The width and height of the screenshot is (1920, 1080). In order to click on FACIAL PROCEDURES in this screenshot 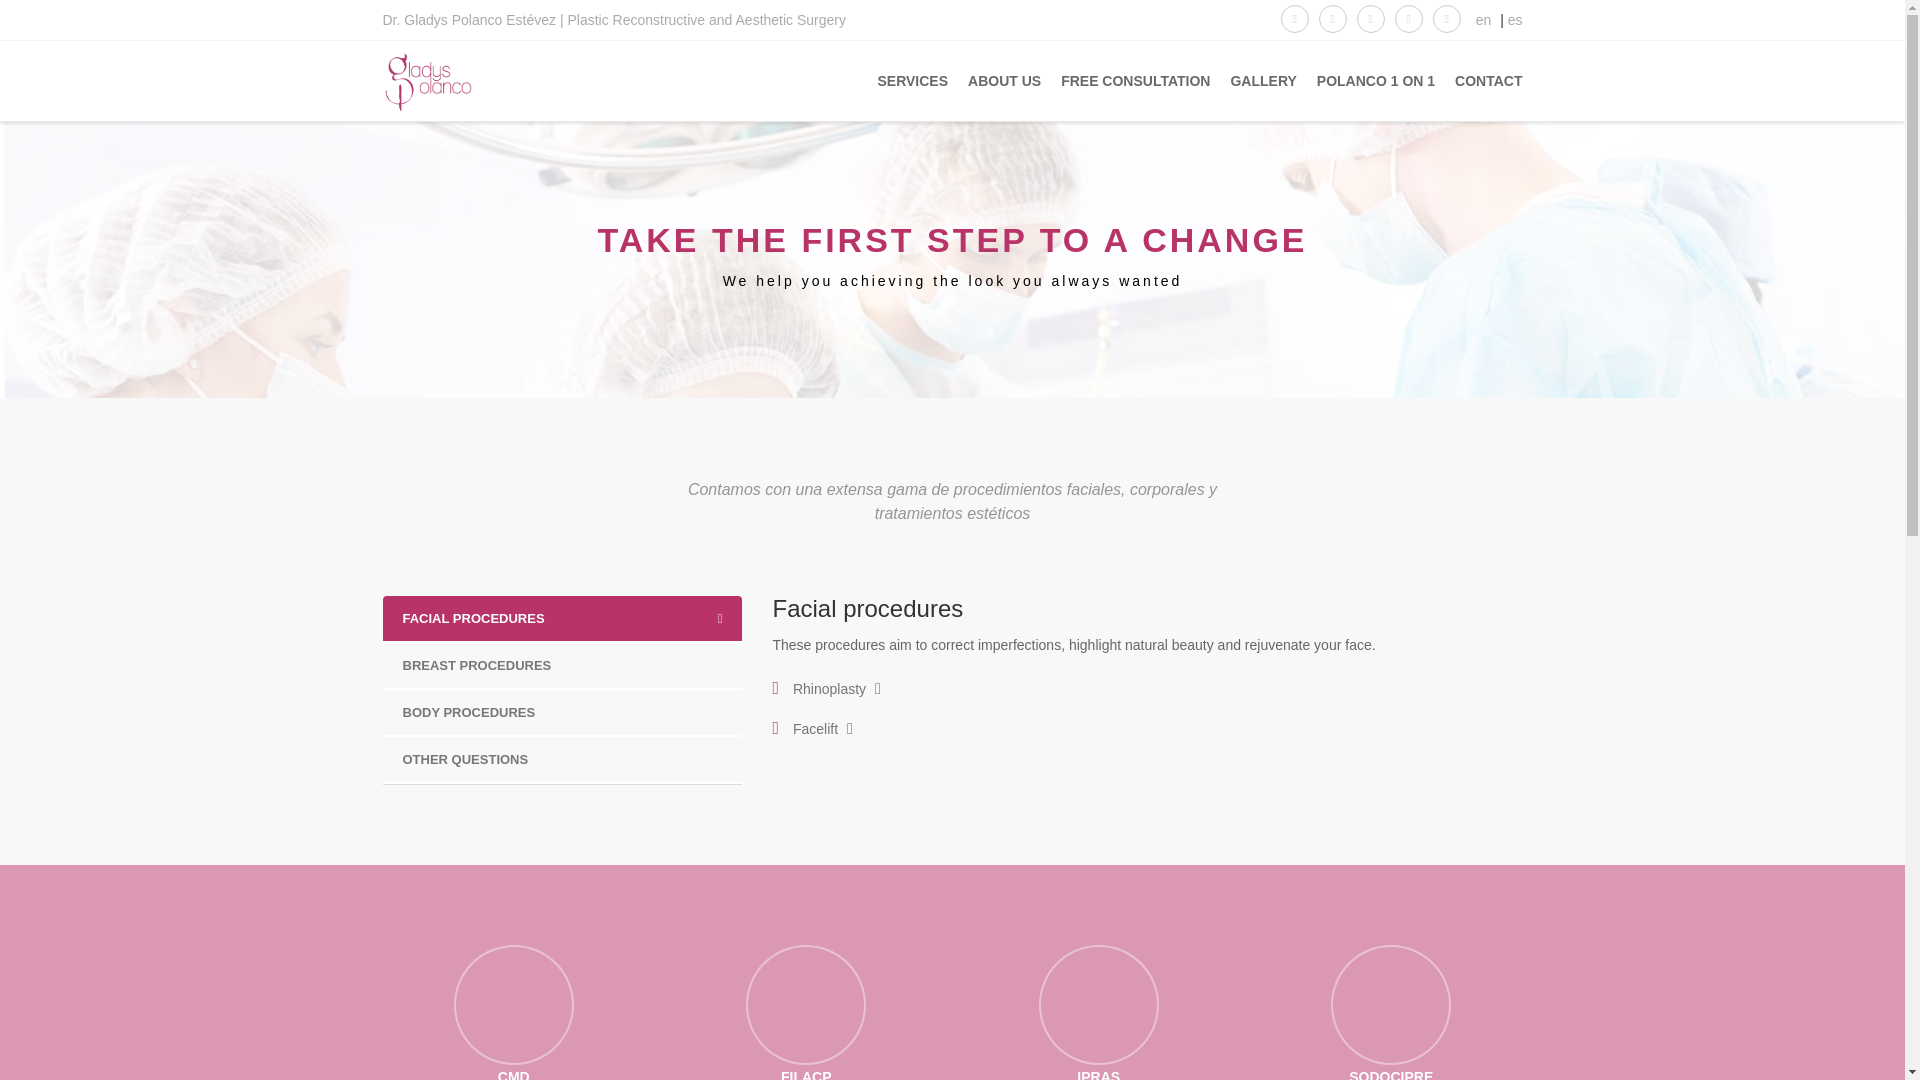, I will do `click(562, 618)`.